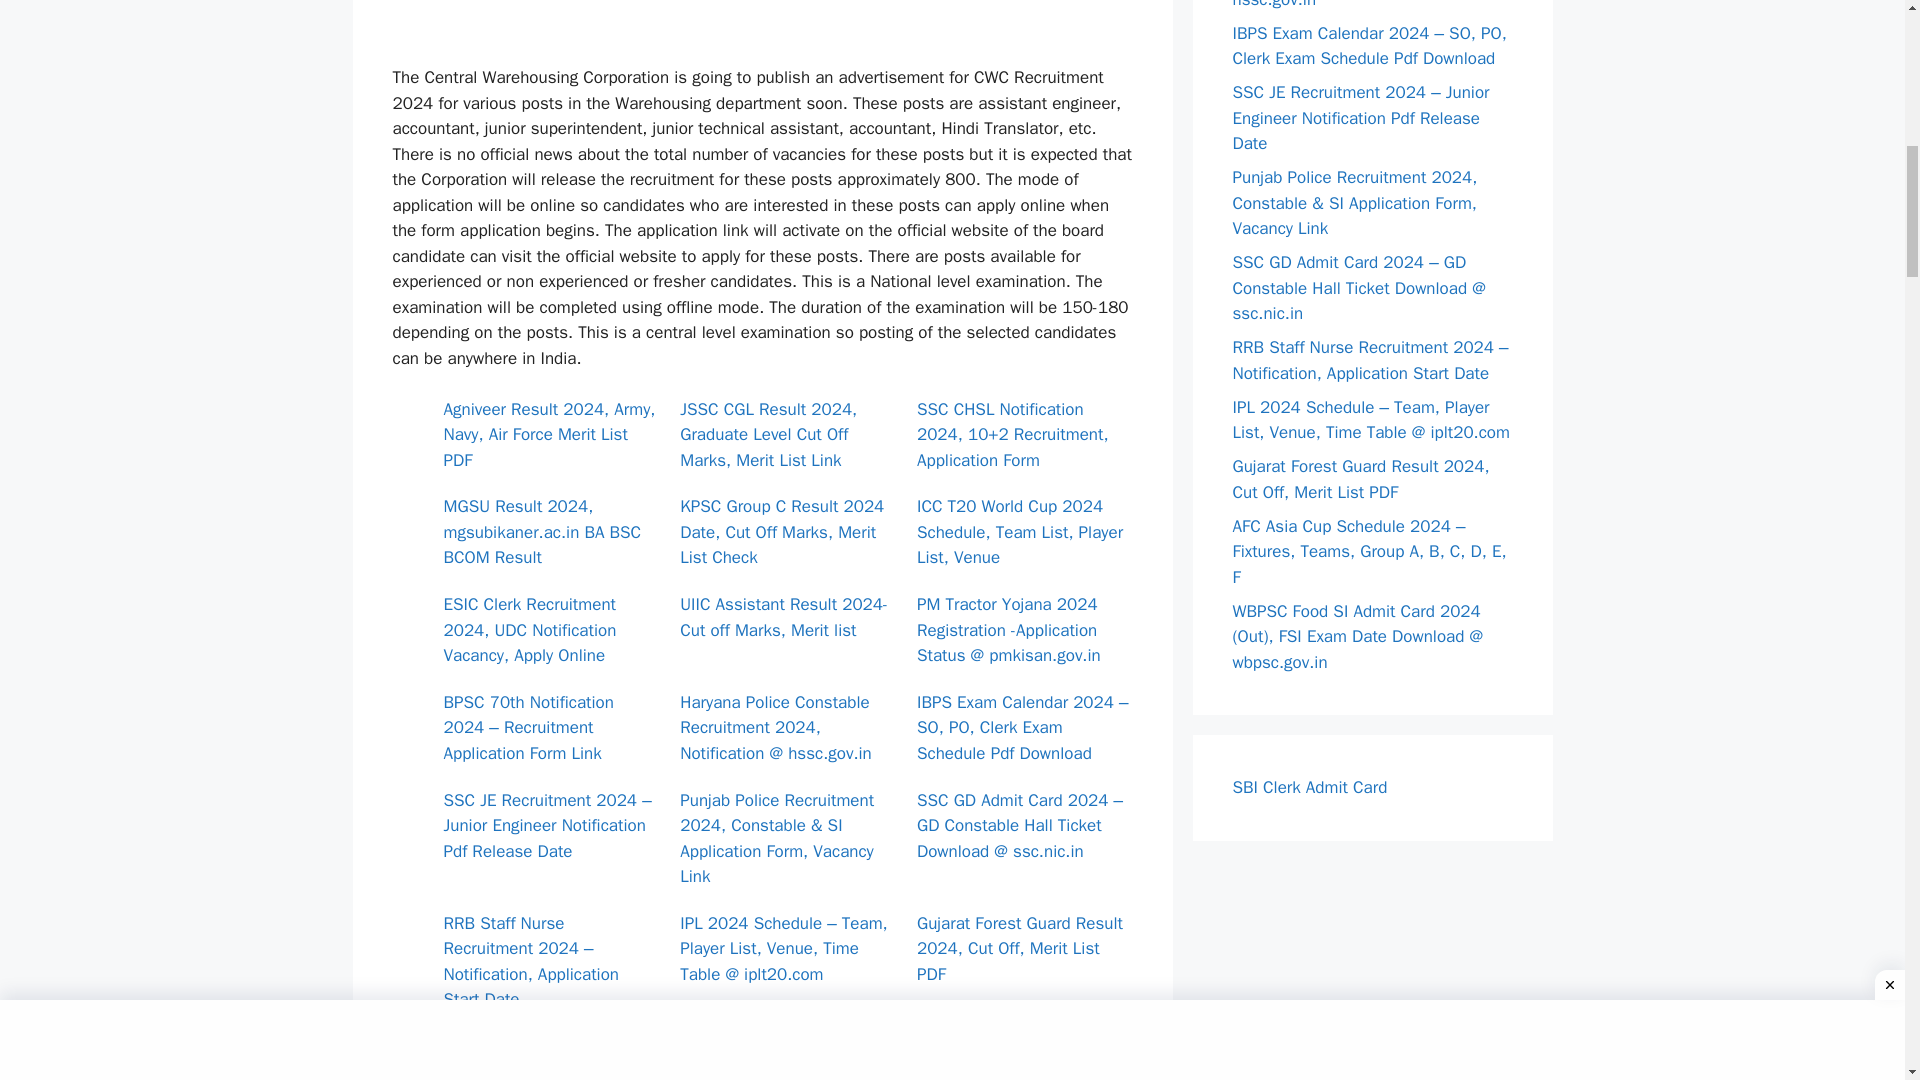 The image size is (1920, 1080). I want to click on UIIC Assistant Result 2024- Cut off Marks, Merit list, so click(783, 618).